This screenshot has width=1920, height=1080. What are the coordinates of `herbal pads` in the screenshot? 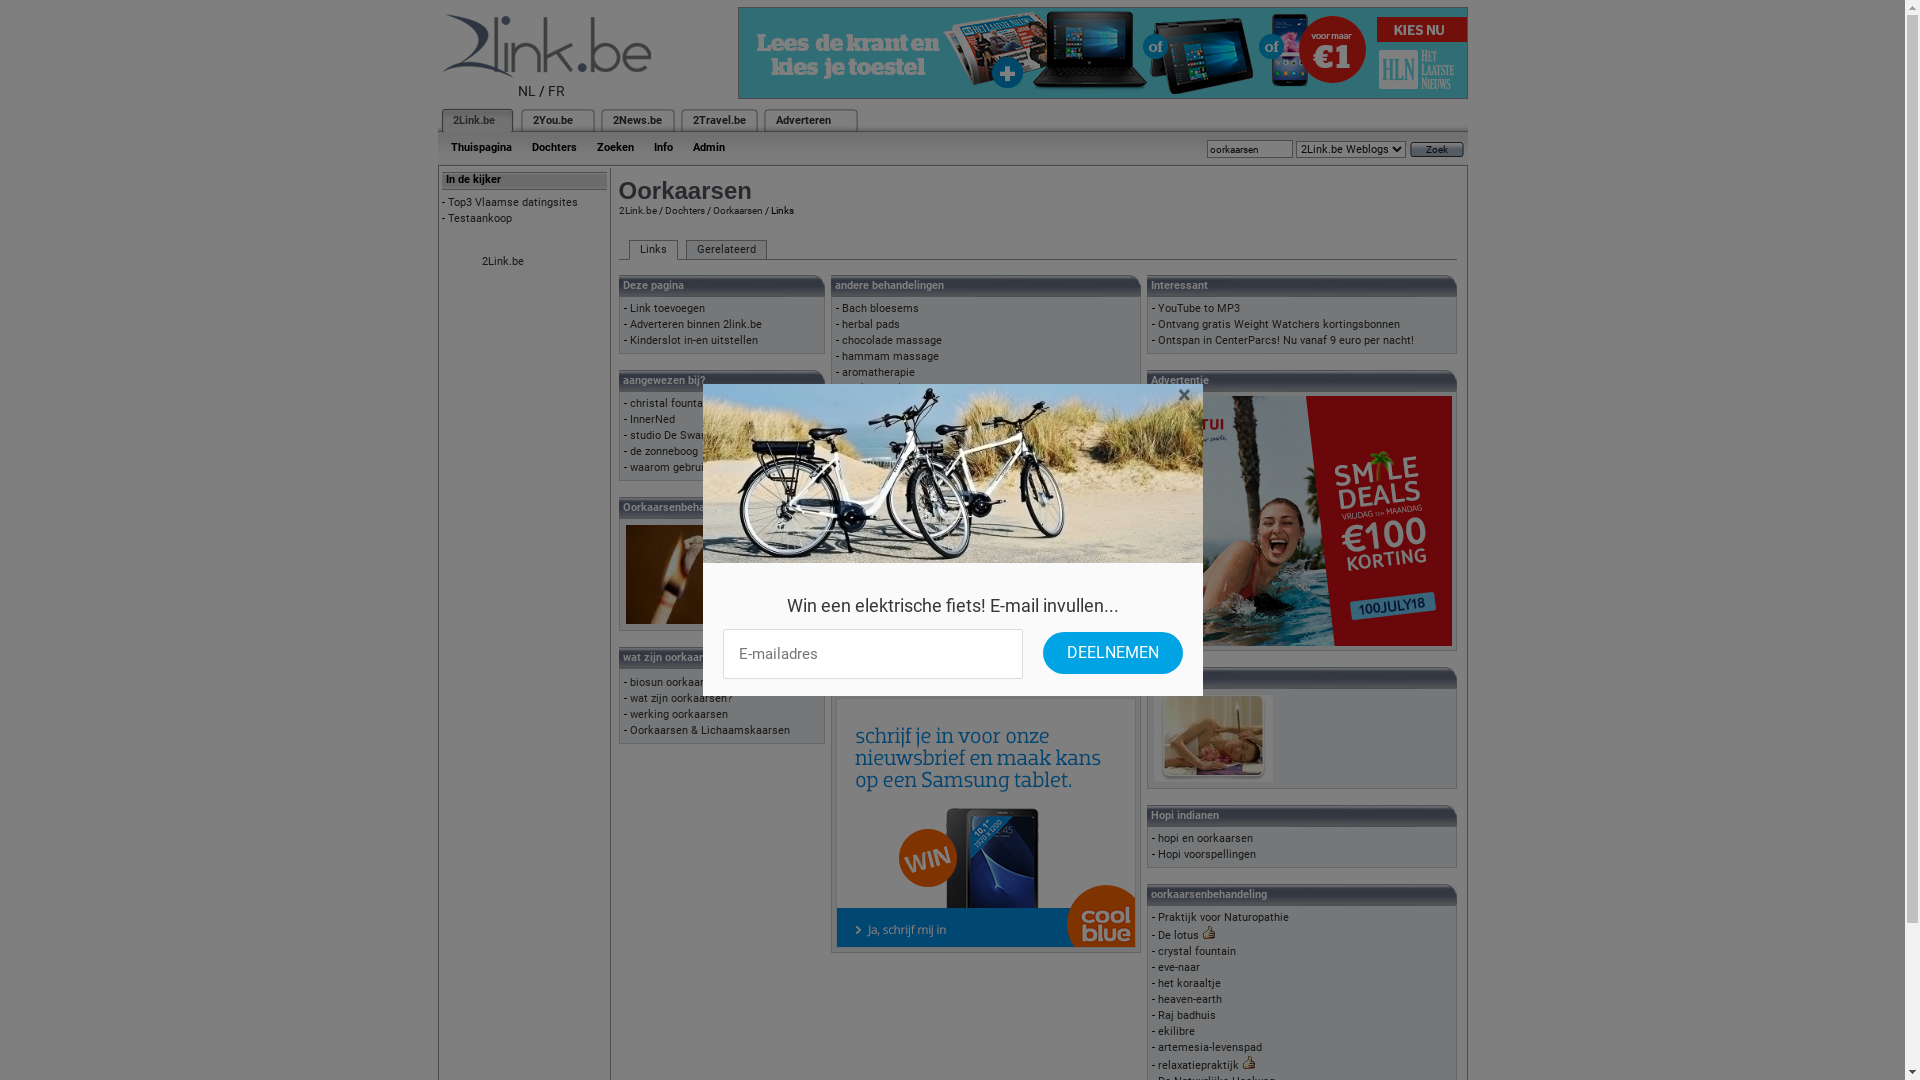 It's located at (871, 324).